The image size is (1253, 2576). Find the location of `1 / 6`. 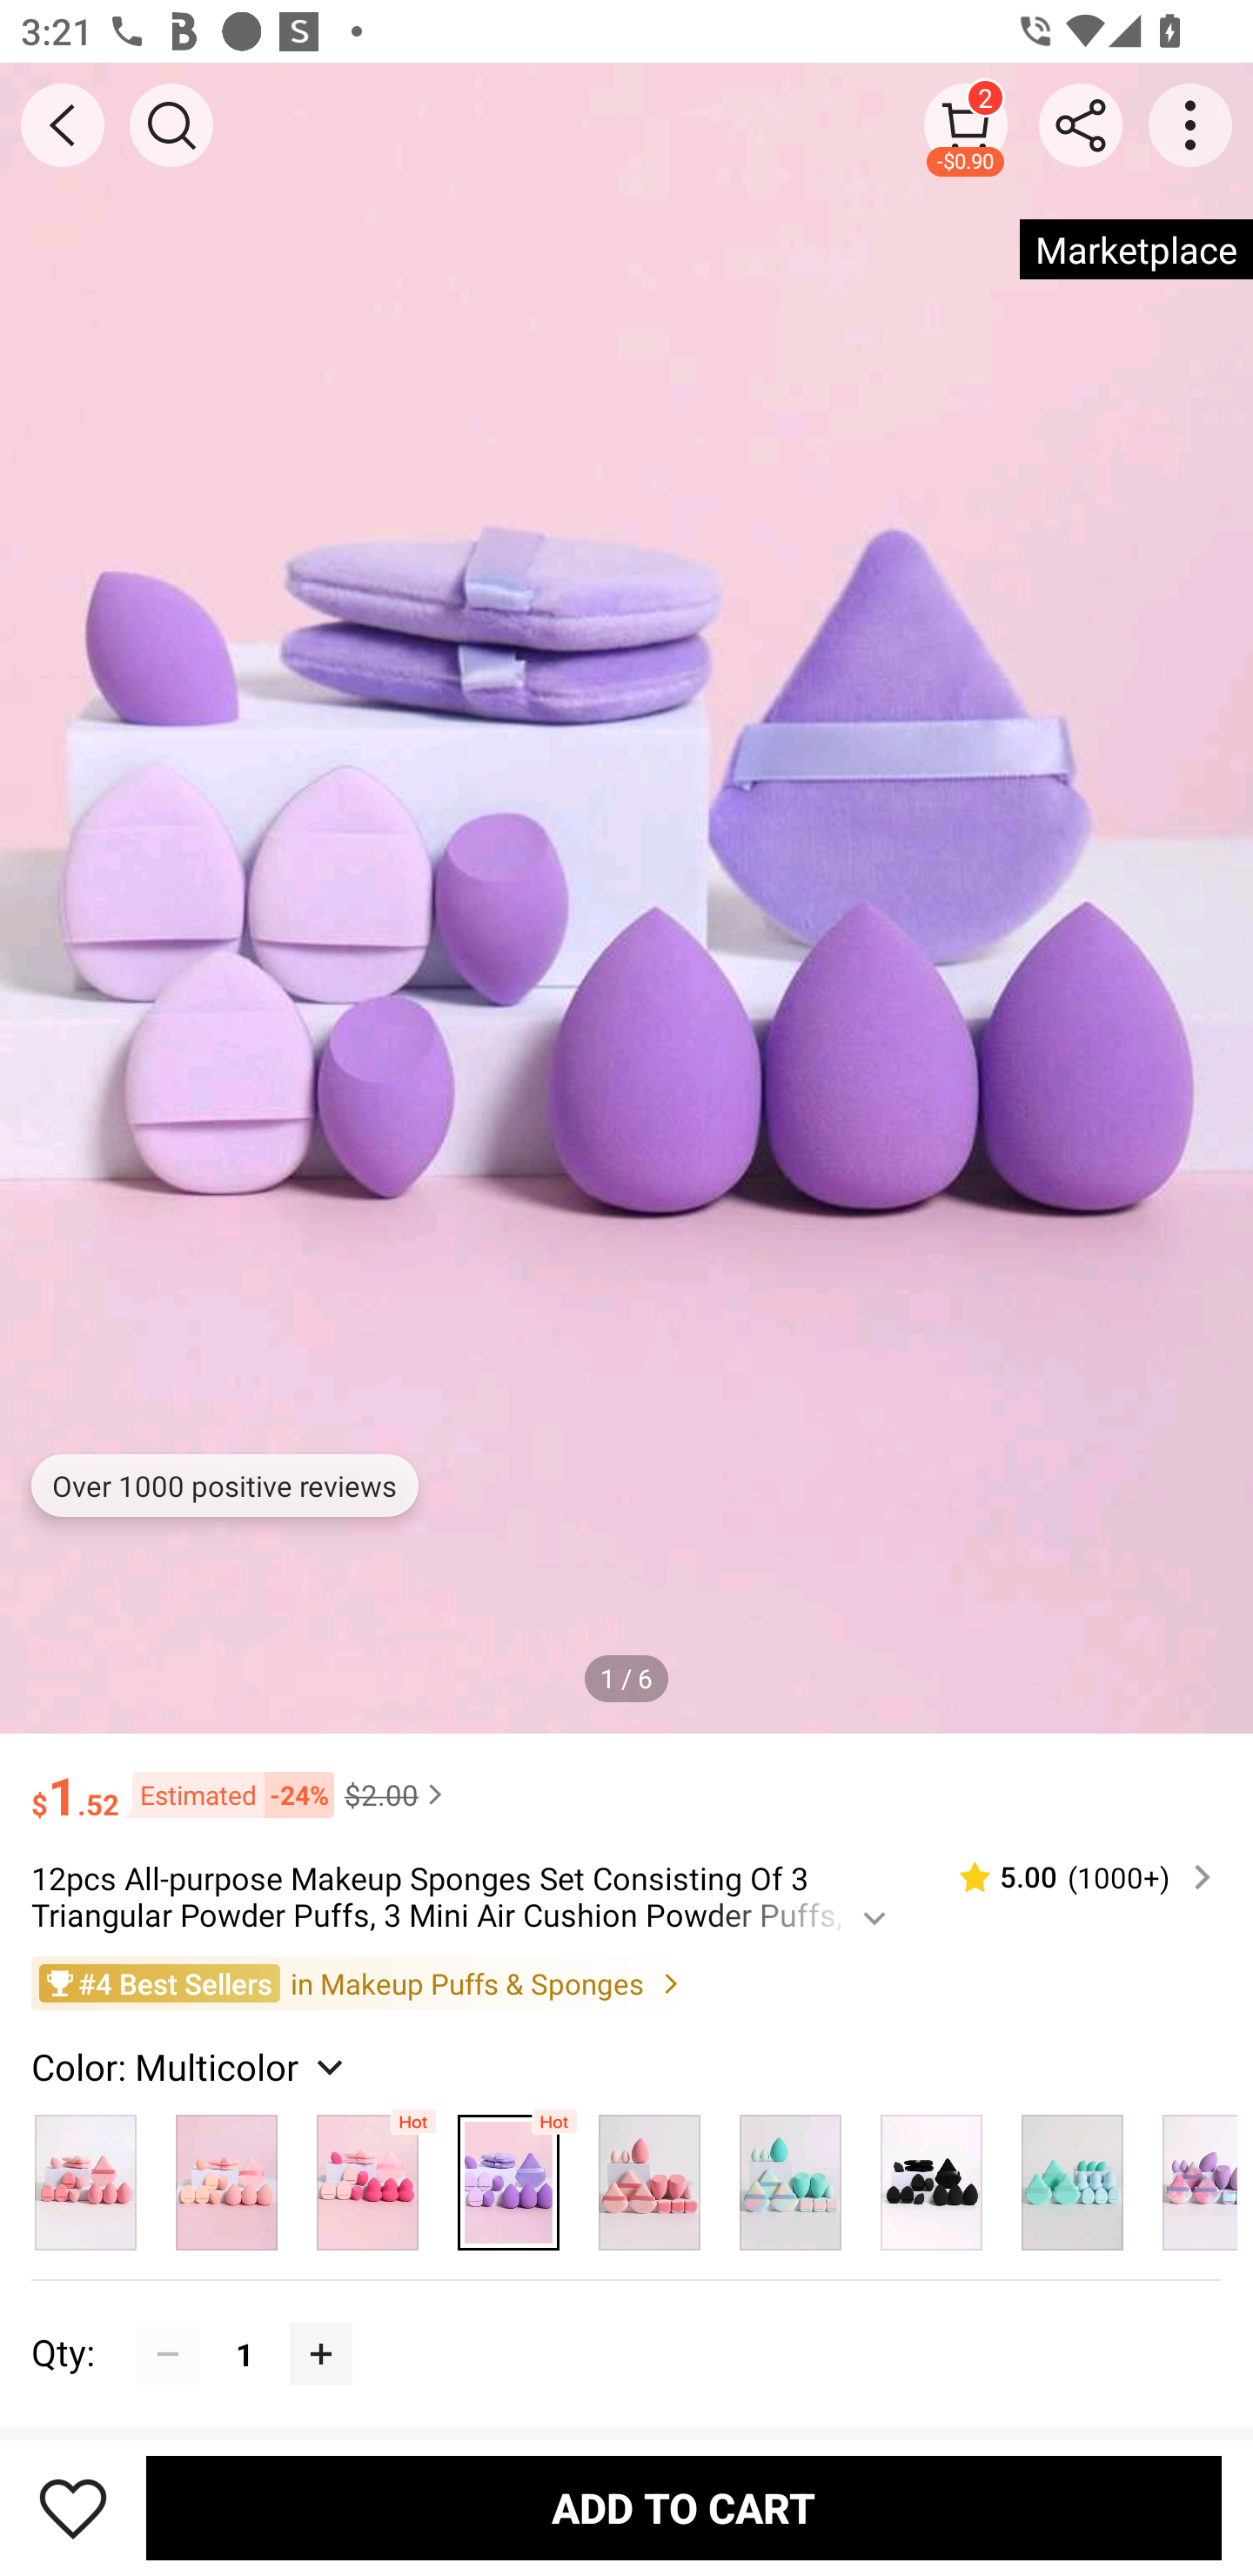

1 / 6 is located at coordinates (626, 1678).